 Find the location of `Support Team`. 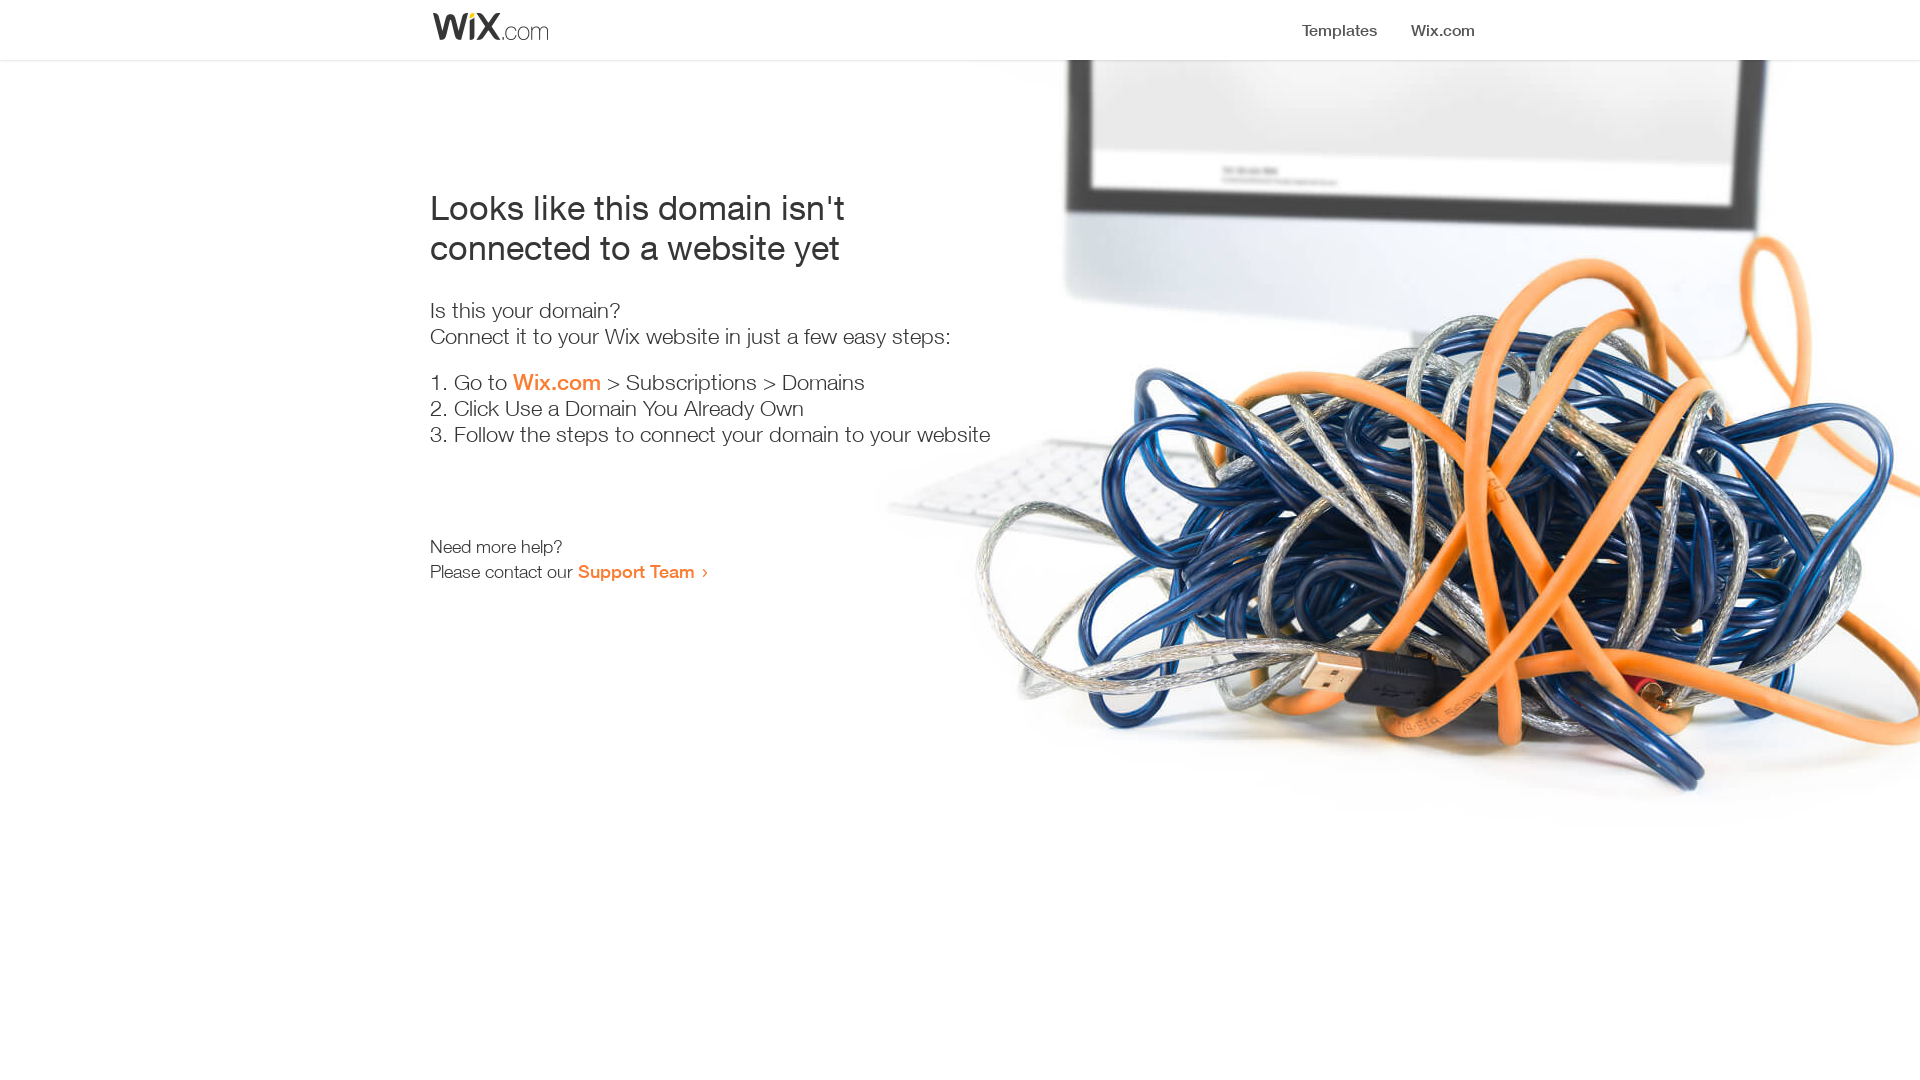

Support Team is located at coordinates (636, 571).